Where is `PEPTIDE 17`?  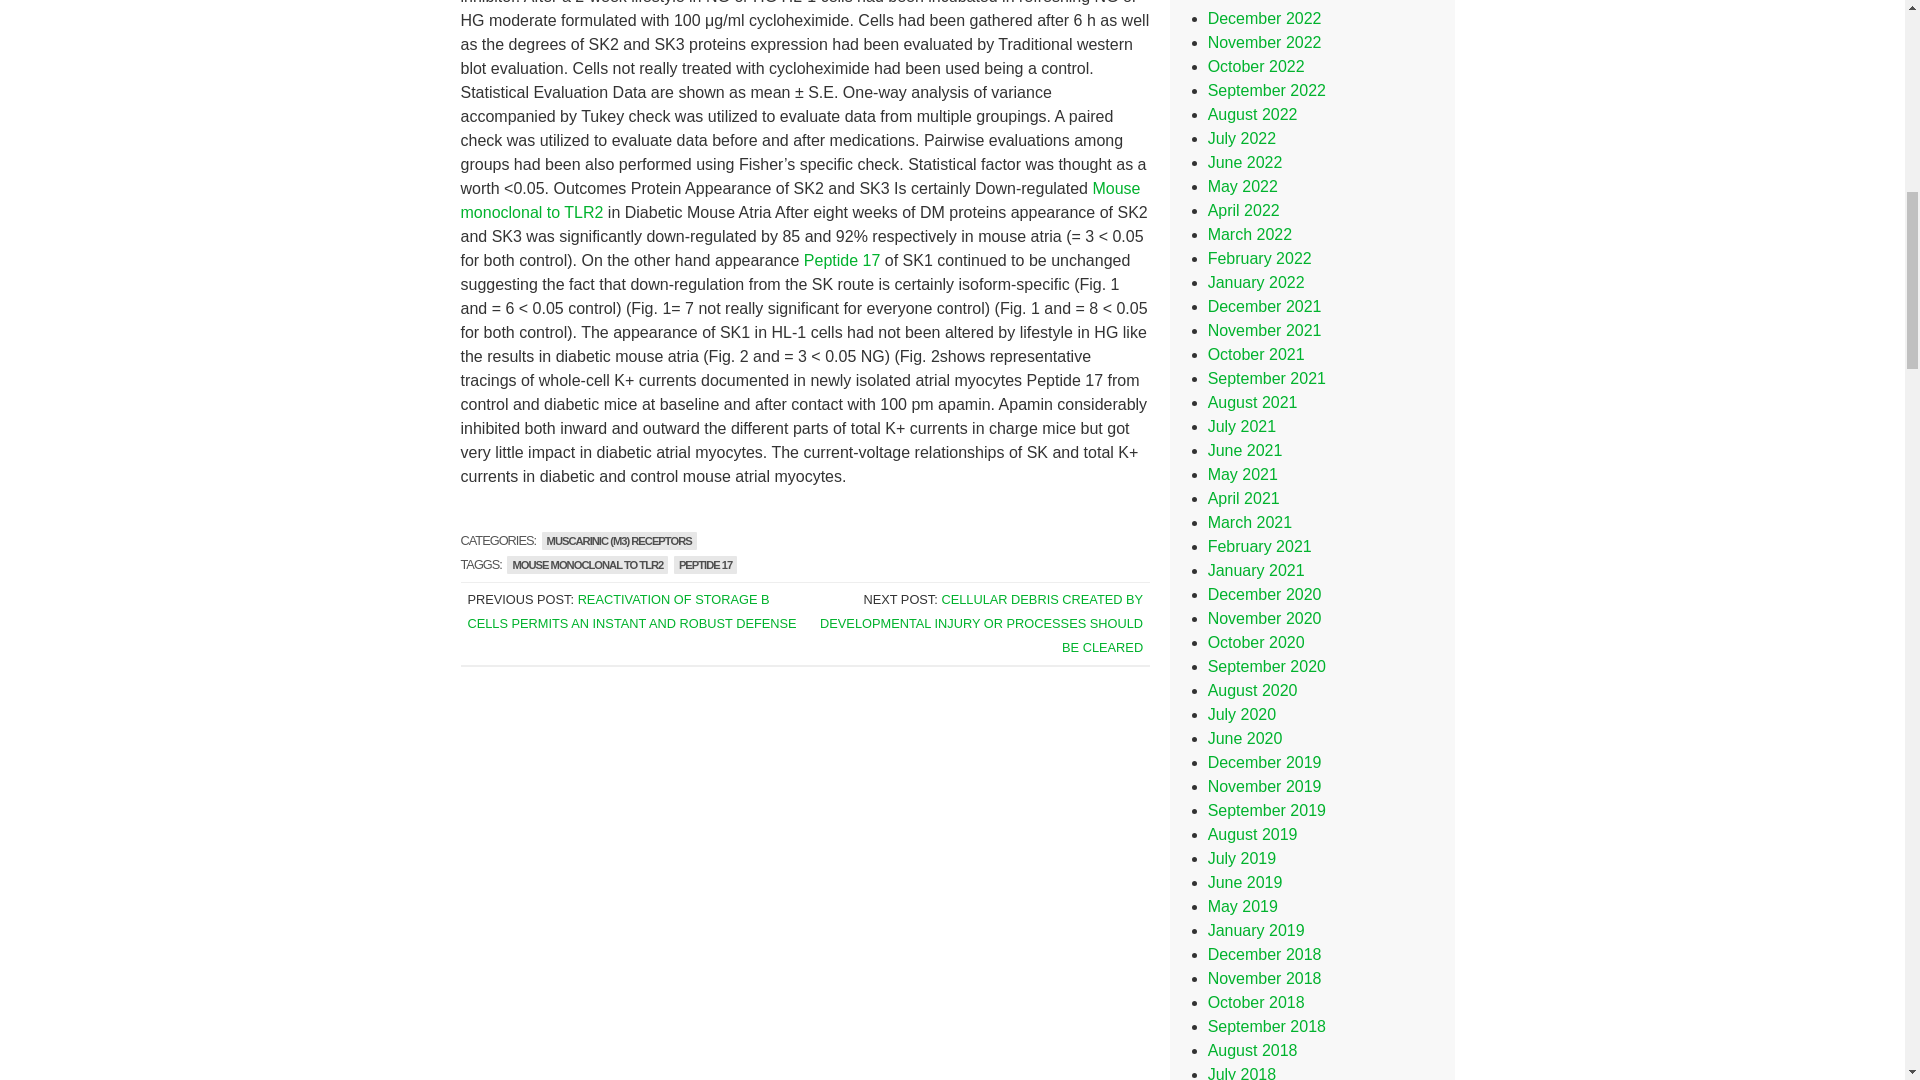
PEPTIDE 17 is located at coordinates (705, 564).